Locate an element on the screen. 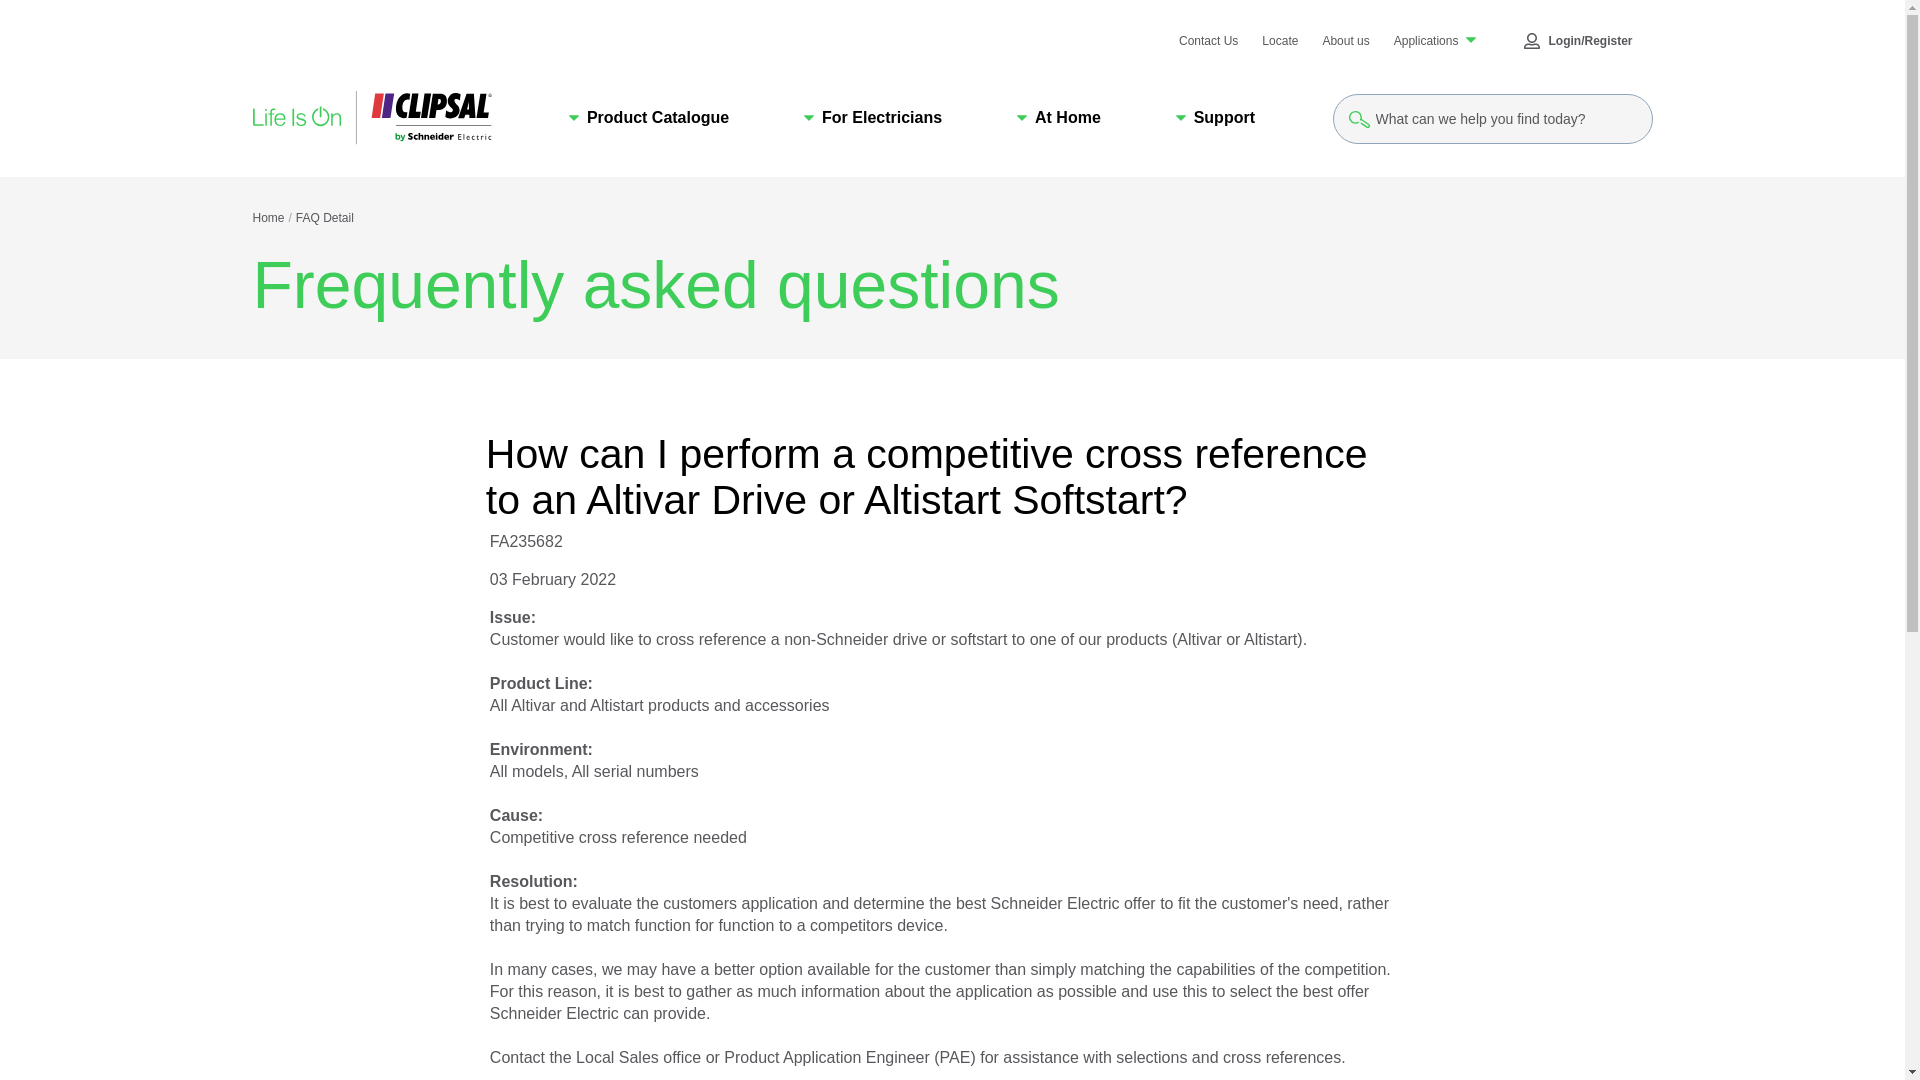  Product Catalogue is located at coordinates (648, 117).